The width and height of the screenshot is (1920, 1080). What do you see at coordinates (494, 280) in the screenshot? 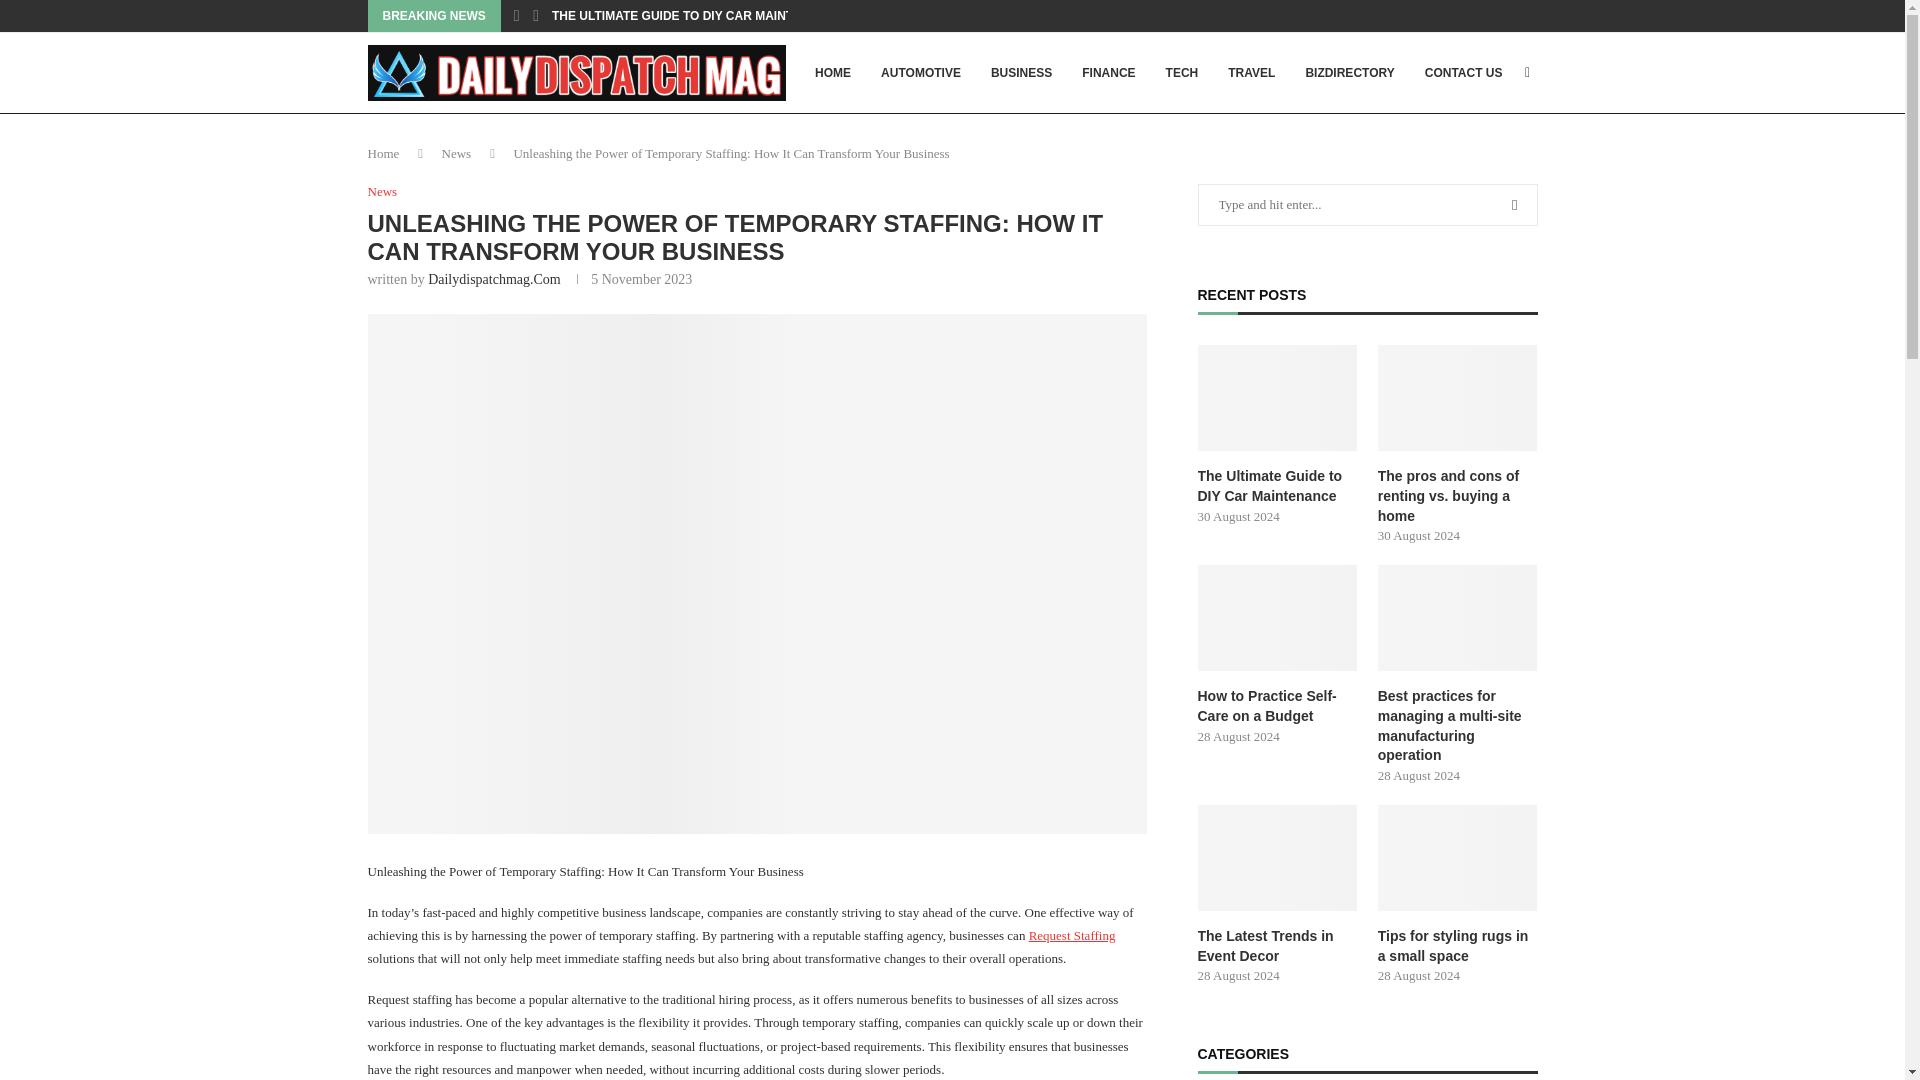
I see `Dailydispatchmag.Com` at bounding box center [494, 280].